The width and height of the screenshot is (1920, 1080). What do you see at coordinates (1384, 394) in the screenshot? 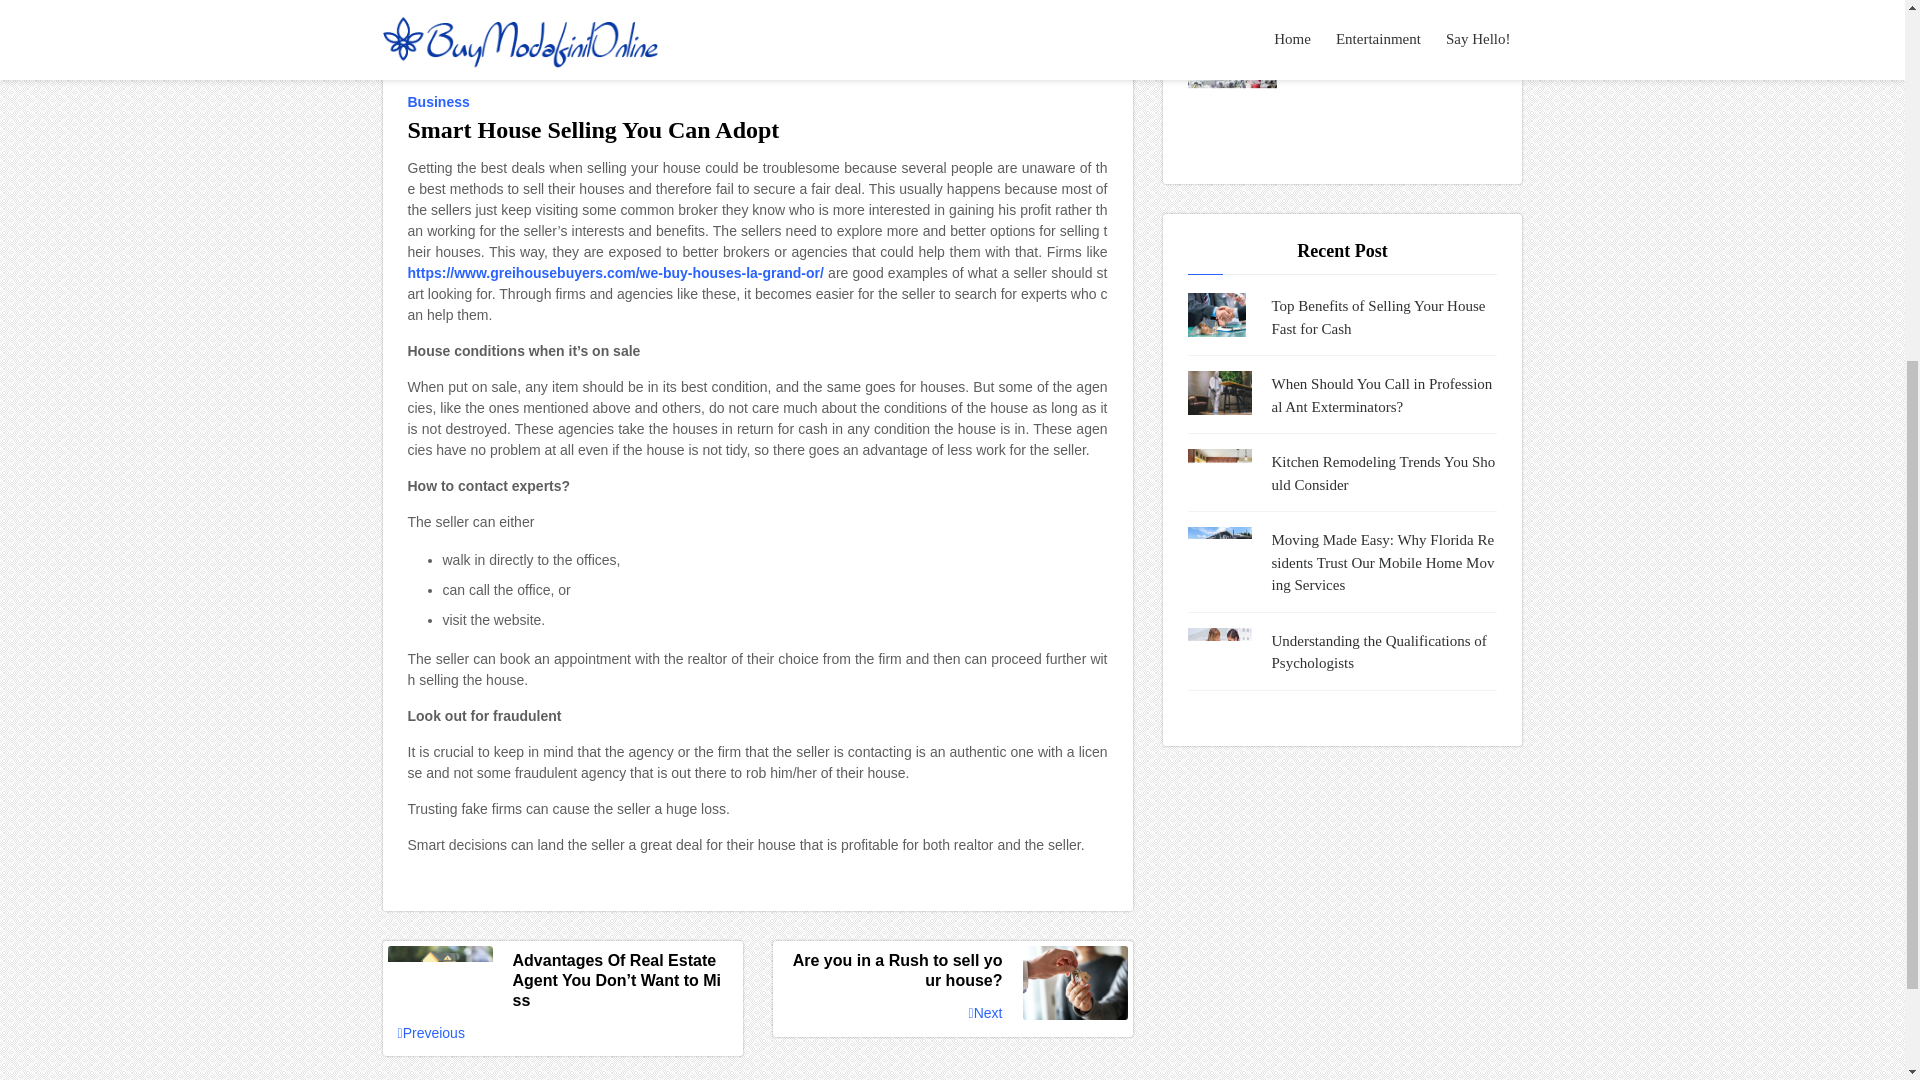
I see `When Should You Call in Professional Ant Exterminators?` at bounding box center [1384, 394].